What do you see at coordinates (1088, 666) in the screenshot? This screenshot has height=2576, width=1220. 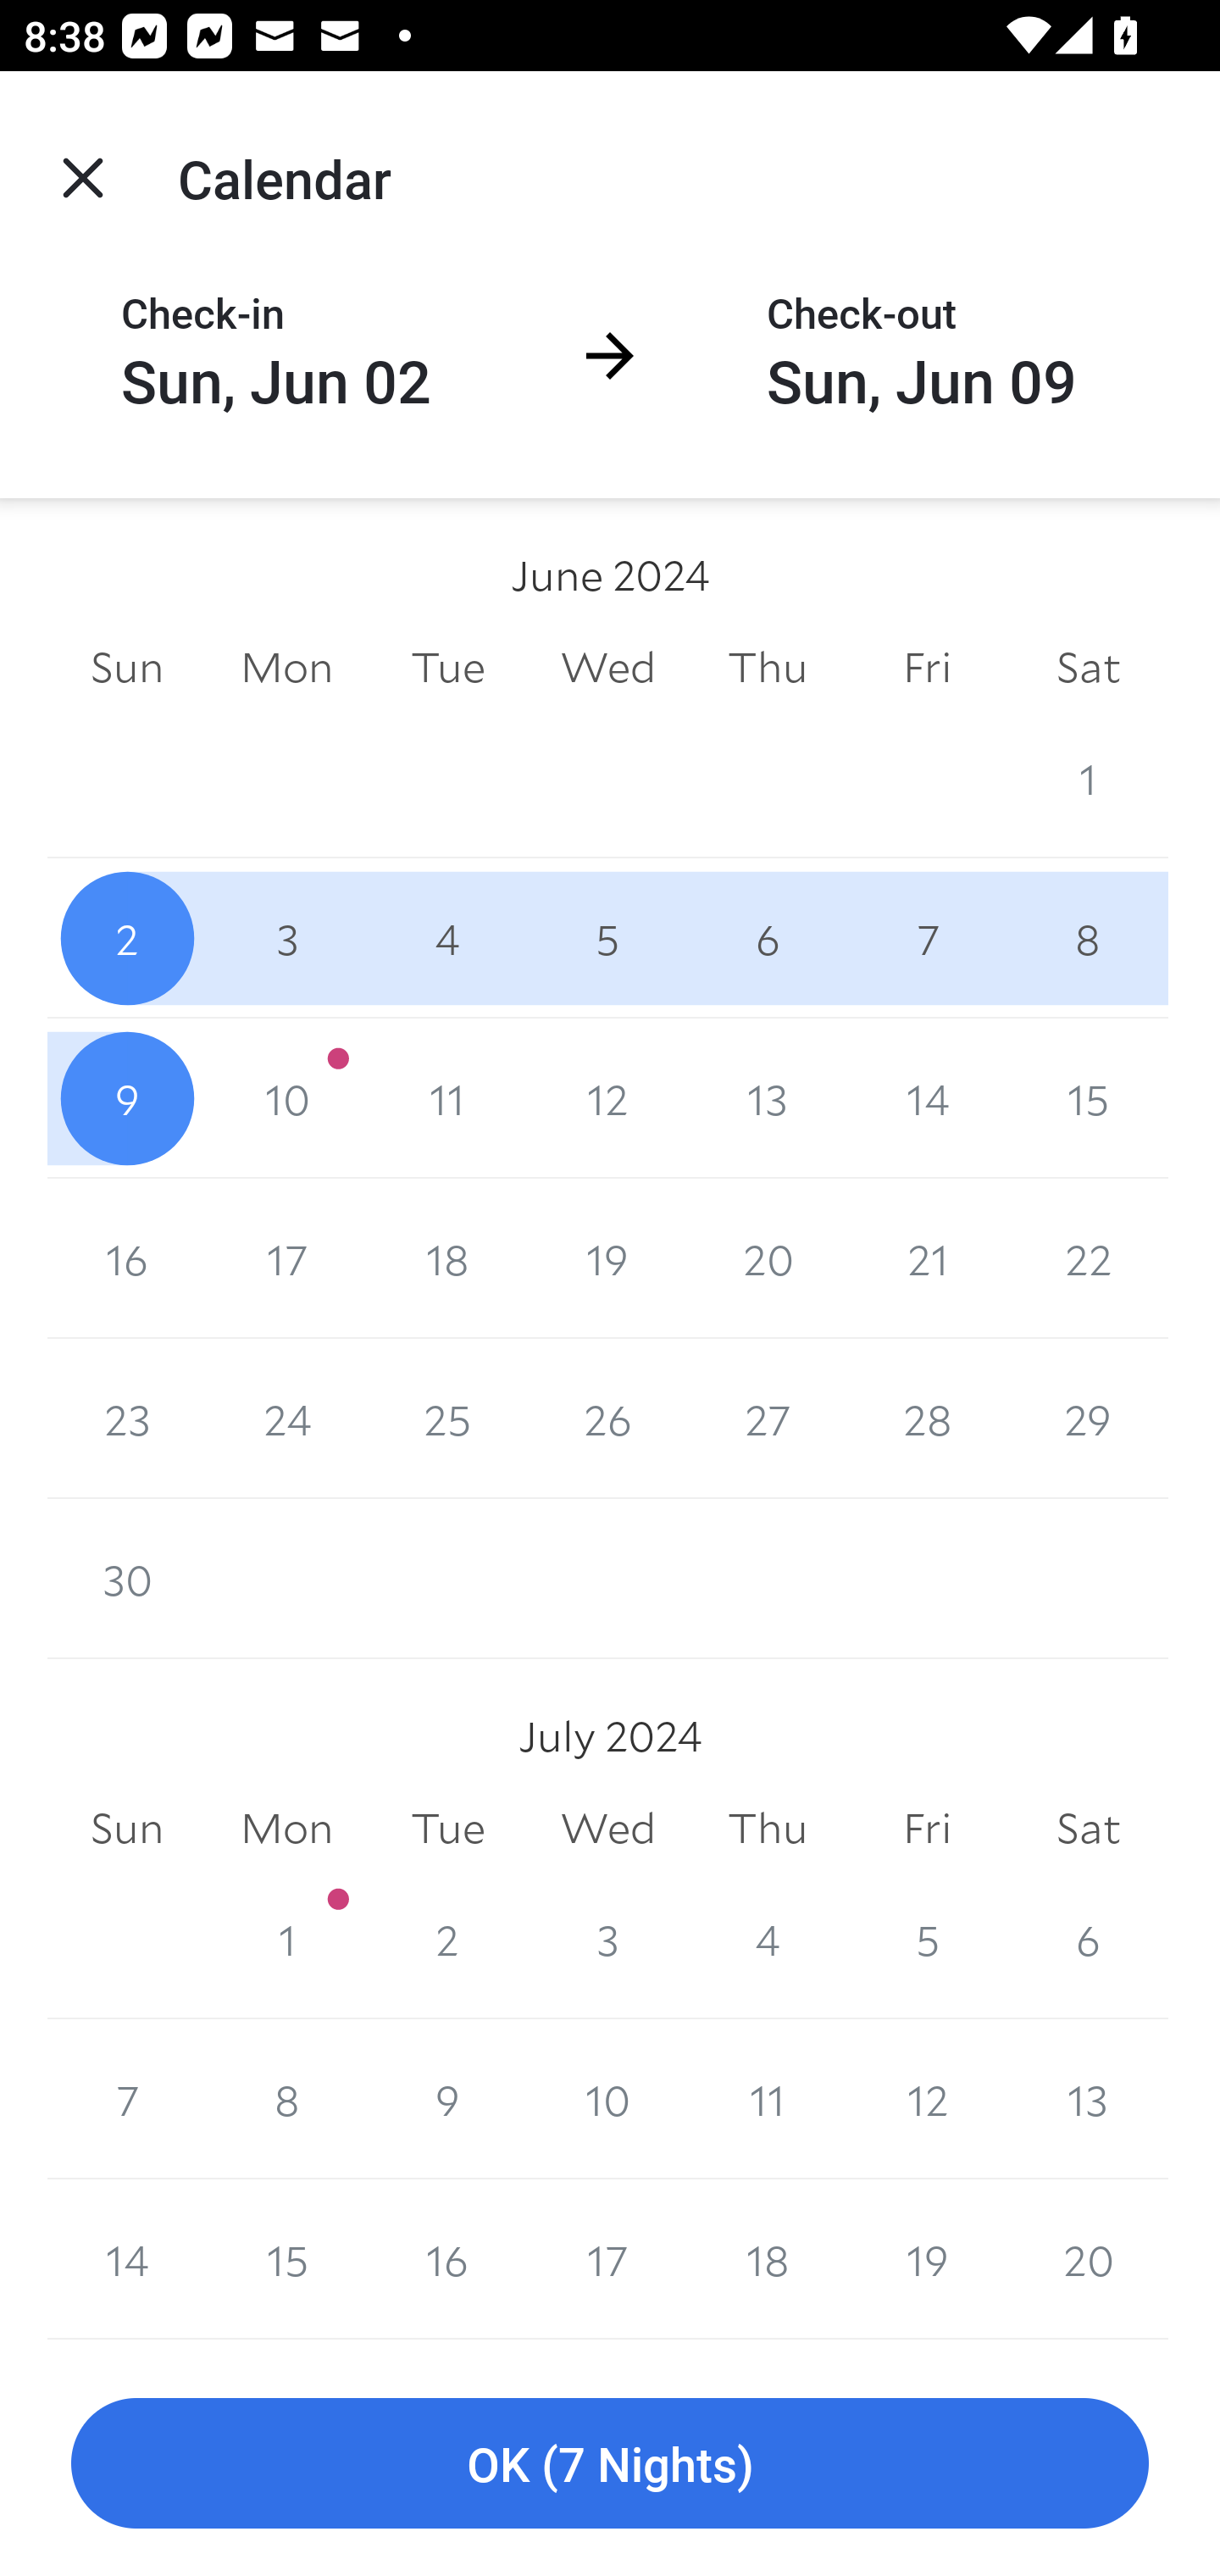 I see `Sat` at bounding box center [1088, 666].